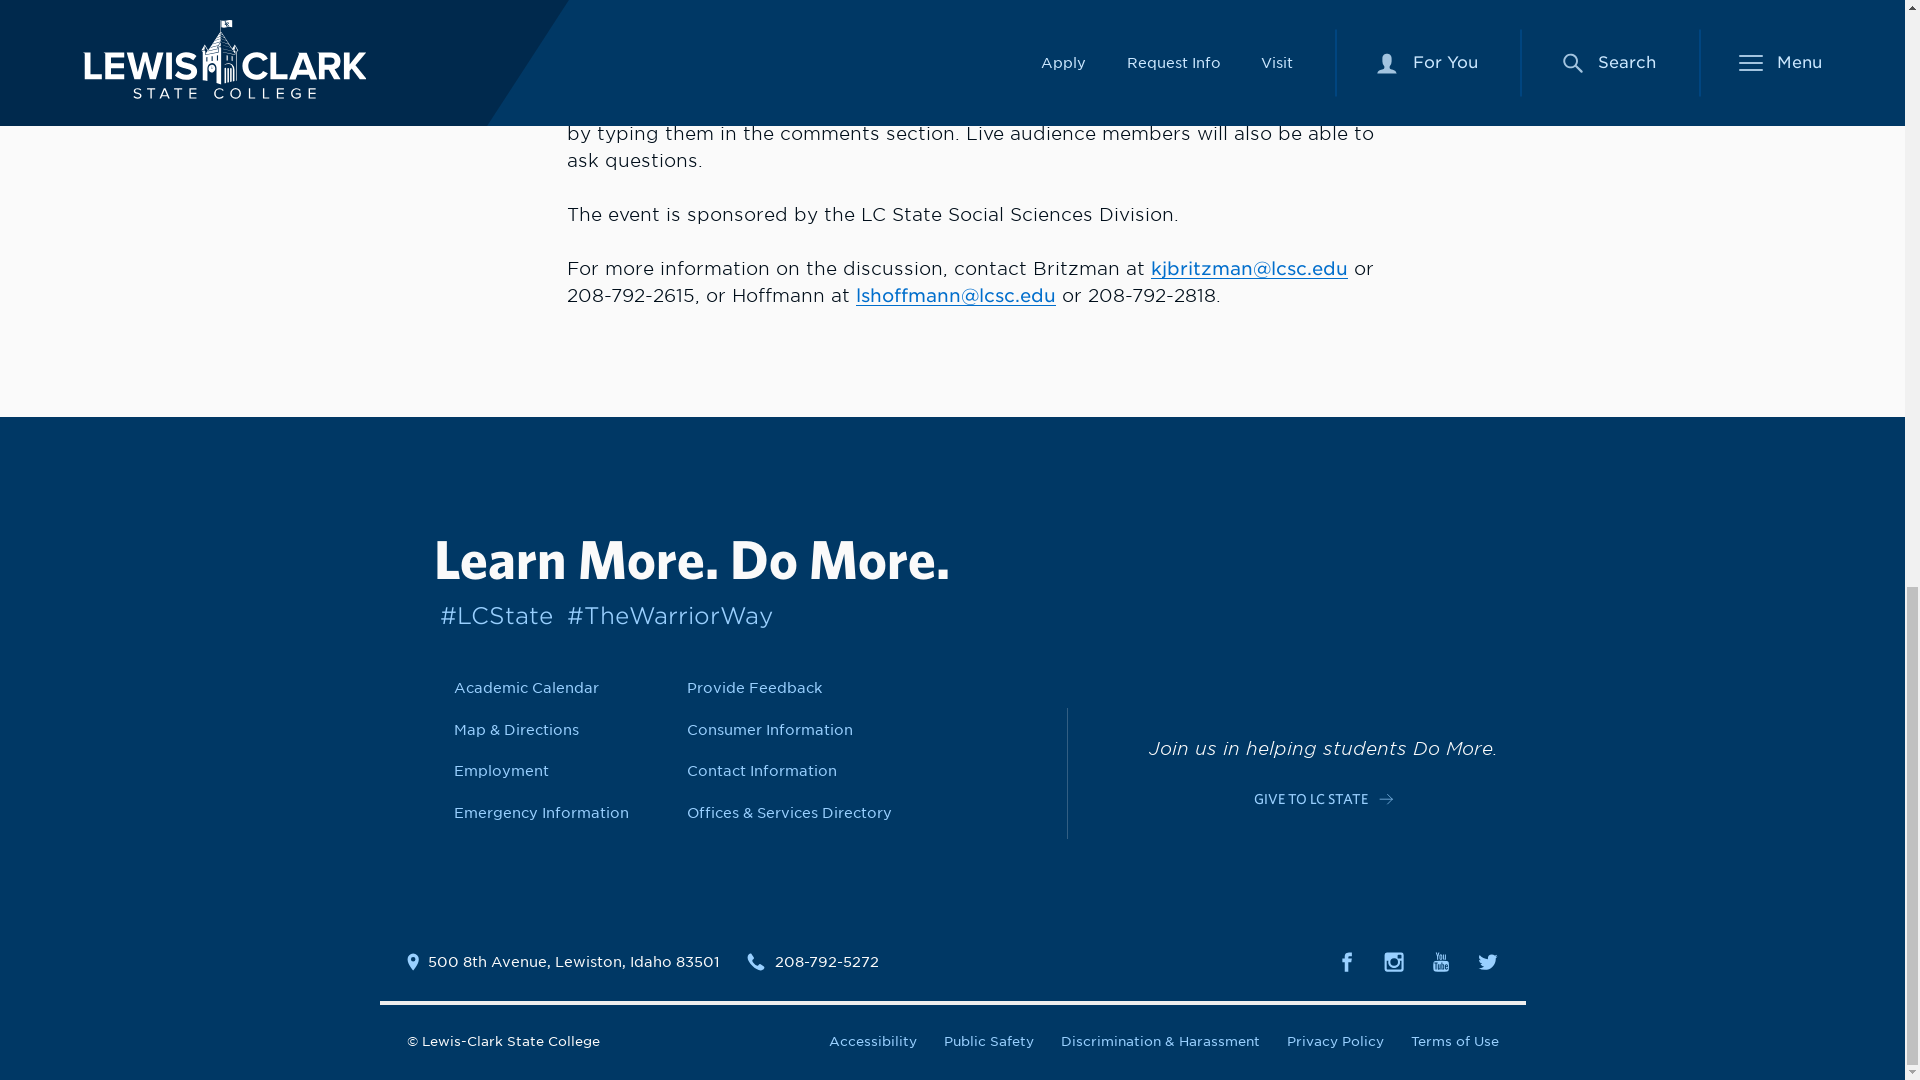 This screenshot has height=1080, width=1920. What do you see at coordinates (1346, 962) in the screenshot?
I see `facebook--solid` at bounding box center [1346, 962].